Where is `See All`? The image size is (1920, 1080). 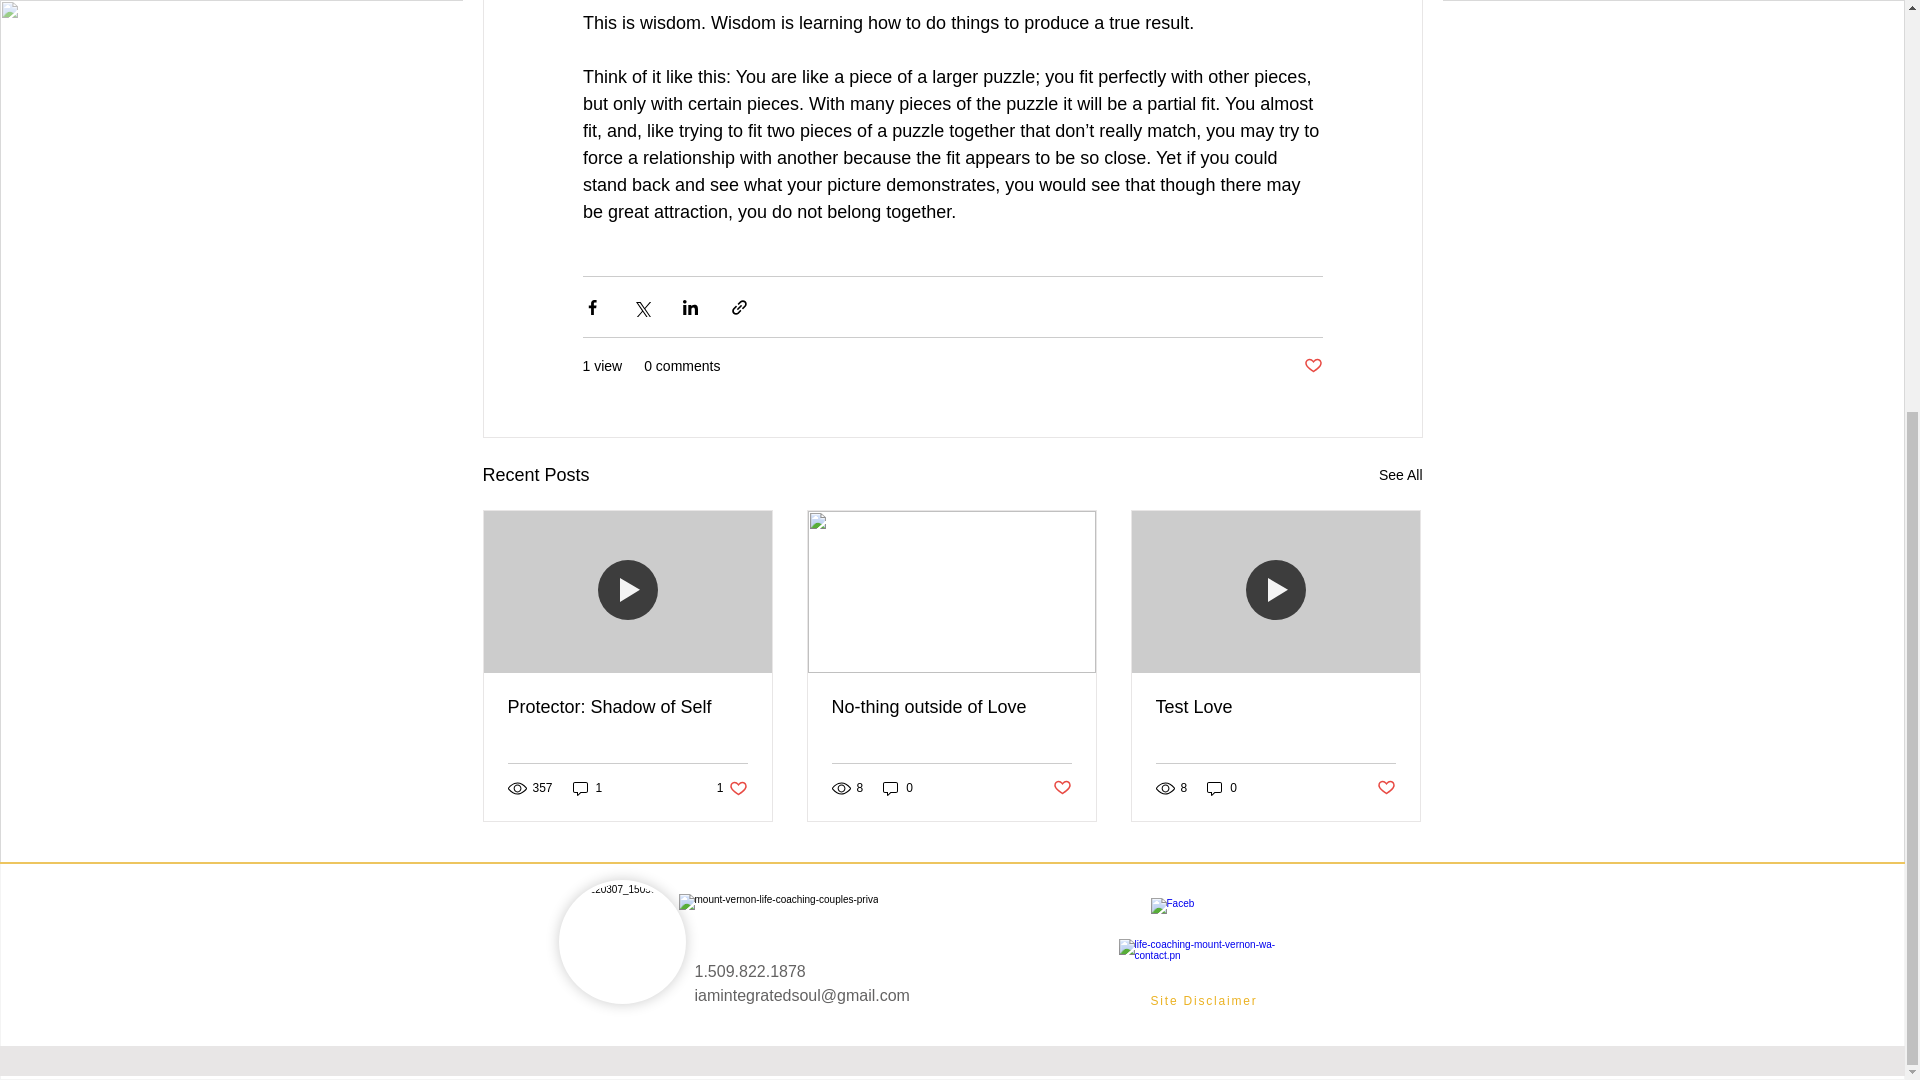
See All is located at coordinates (1400, 476).